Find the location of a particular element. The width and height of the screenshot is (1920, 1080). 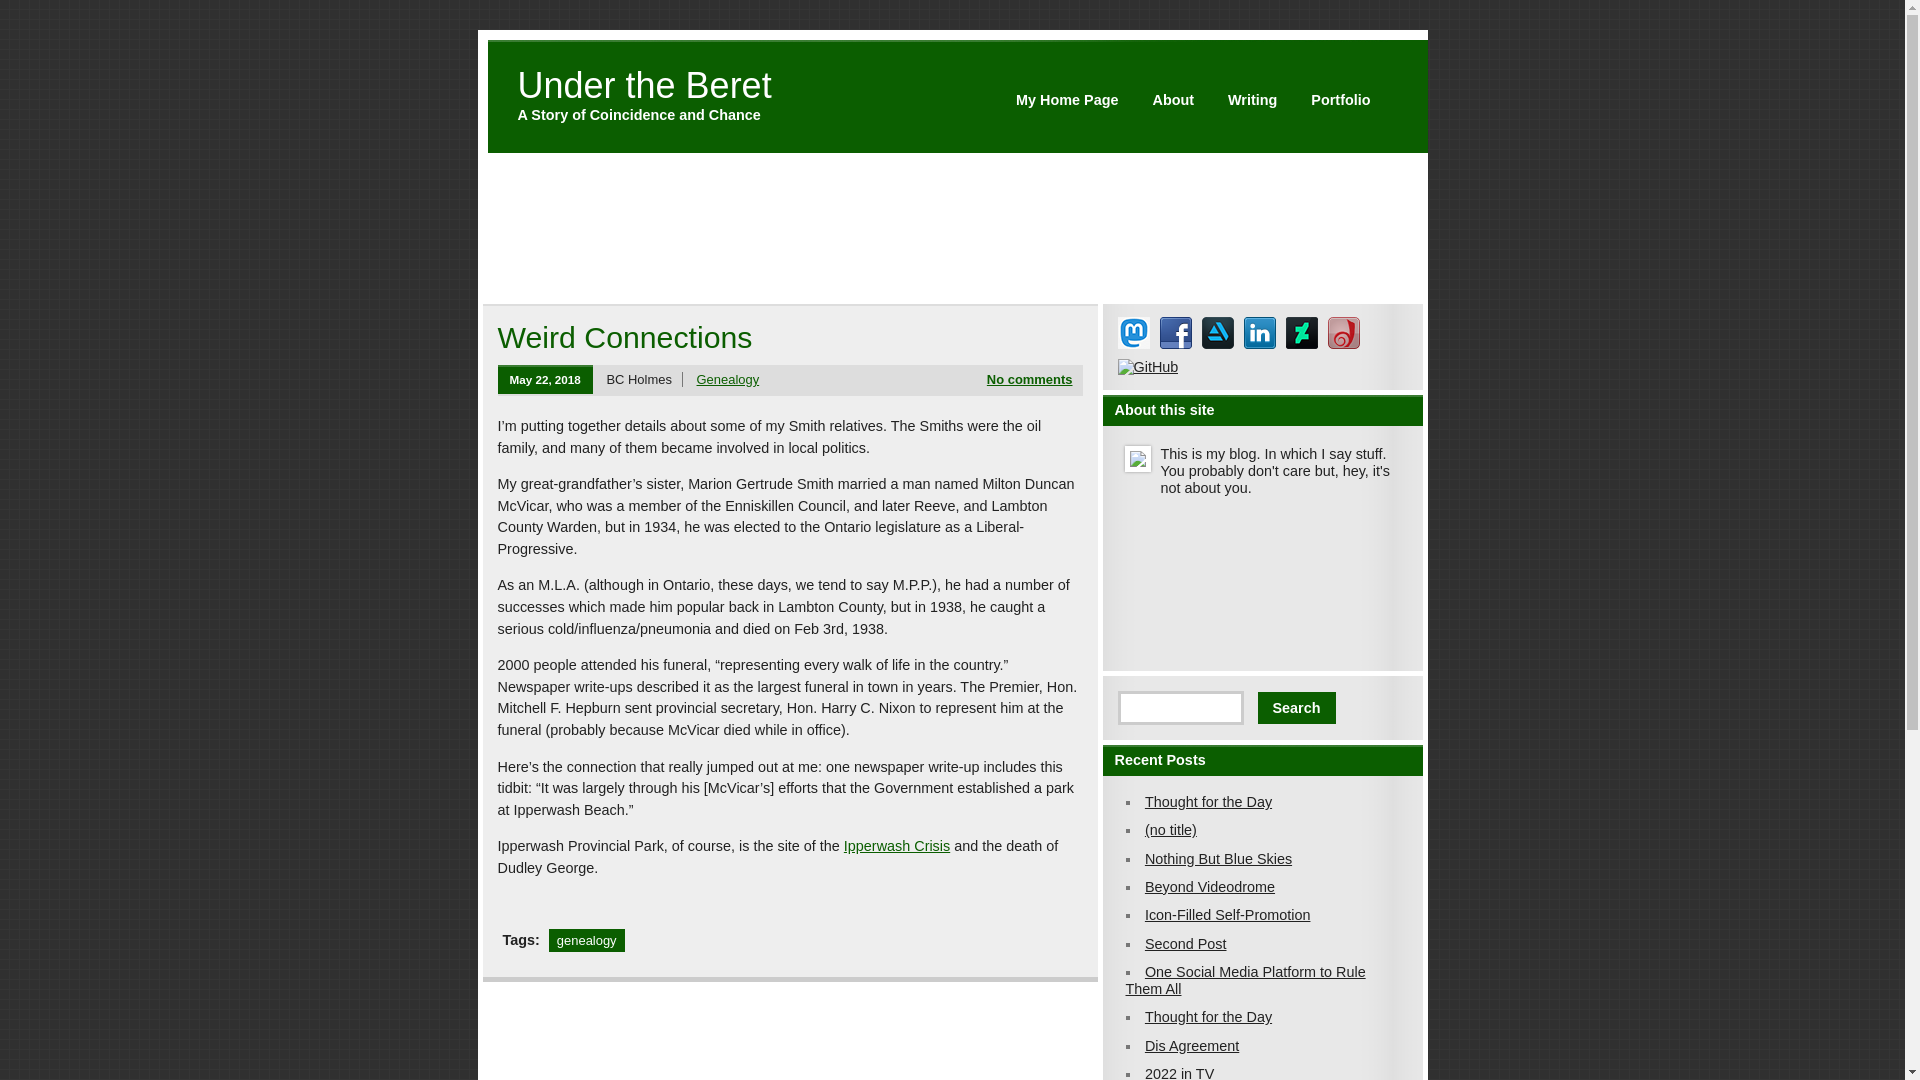

My Home Page is located at coordinates (1066, 99).